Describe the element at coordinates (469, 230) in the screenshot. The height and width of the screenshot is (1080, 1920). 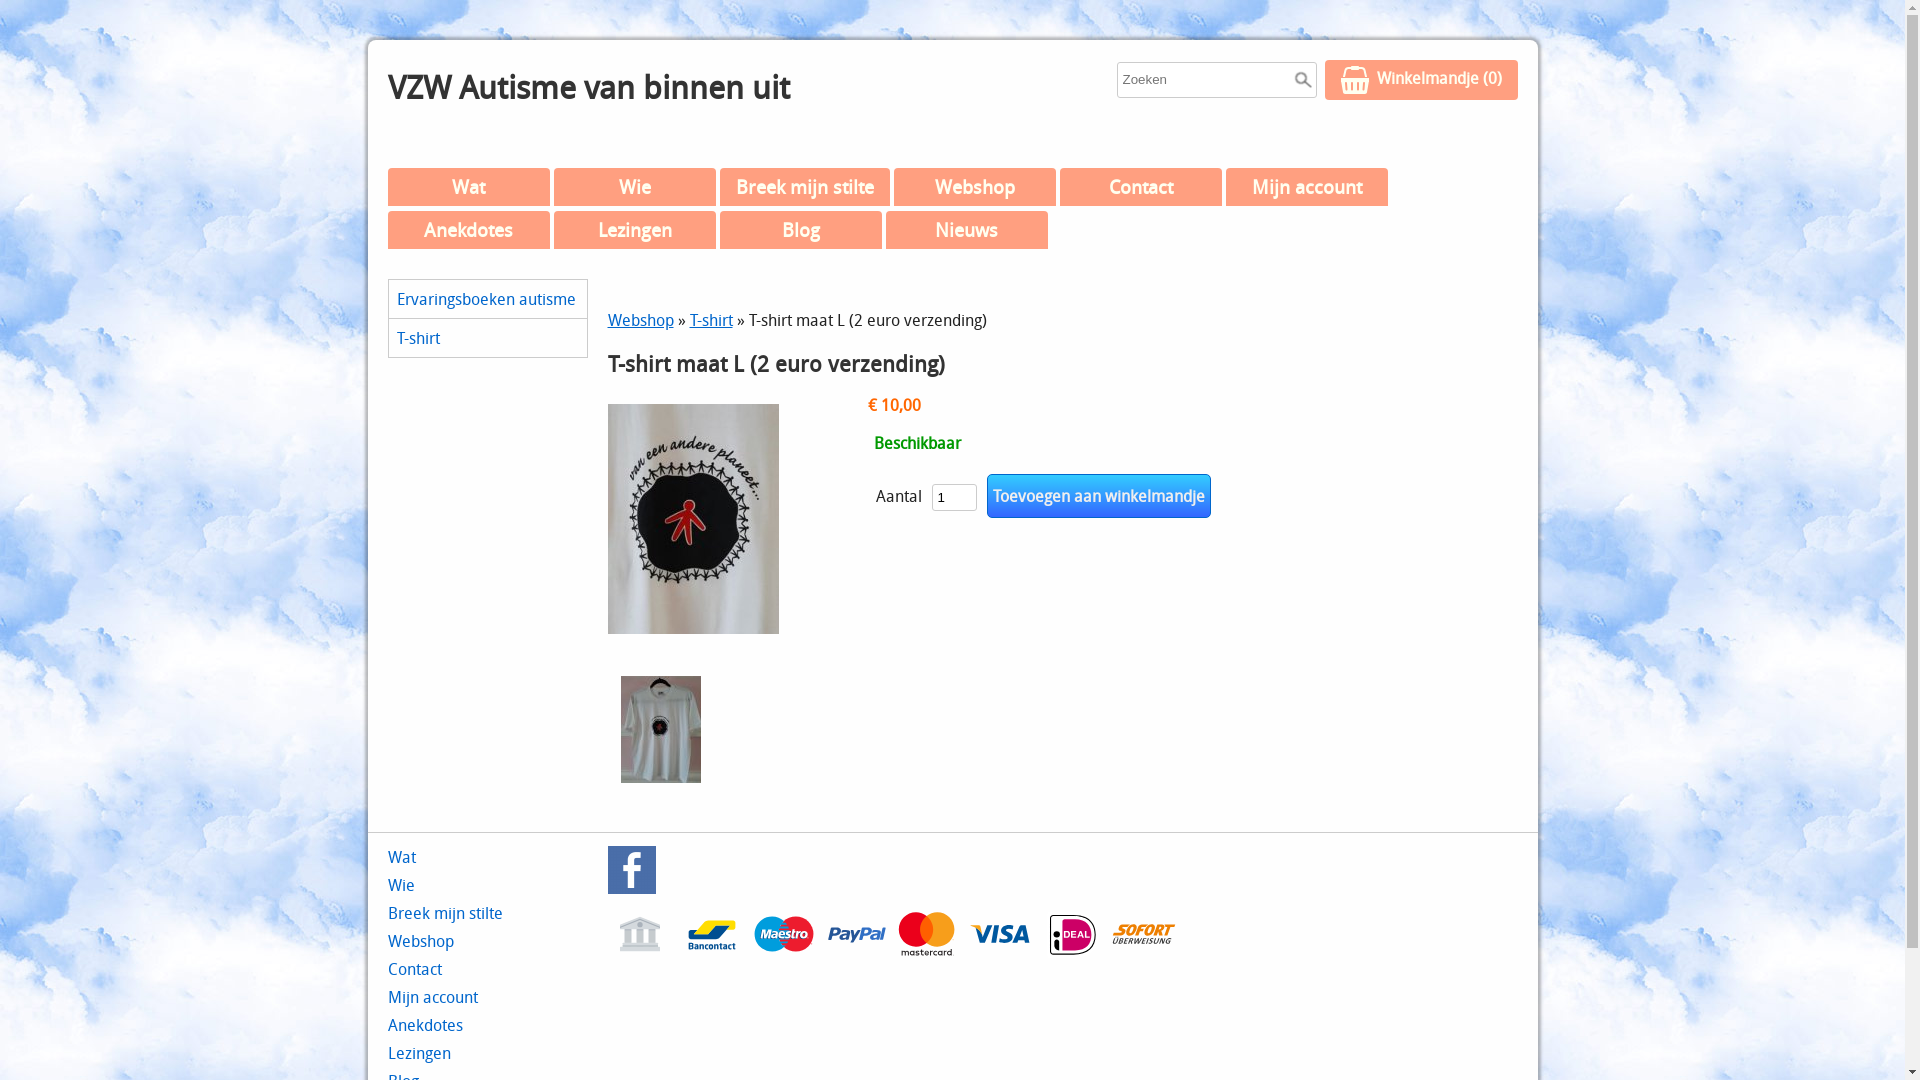
I see `Anekdotes` at that location.